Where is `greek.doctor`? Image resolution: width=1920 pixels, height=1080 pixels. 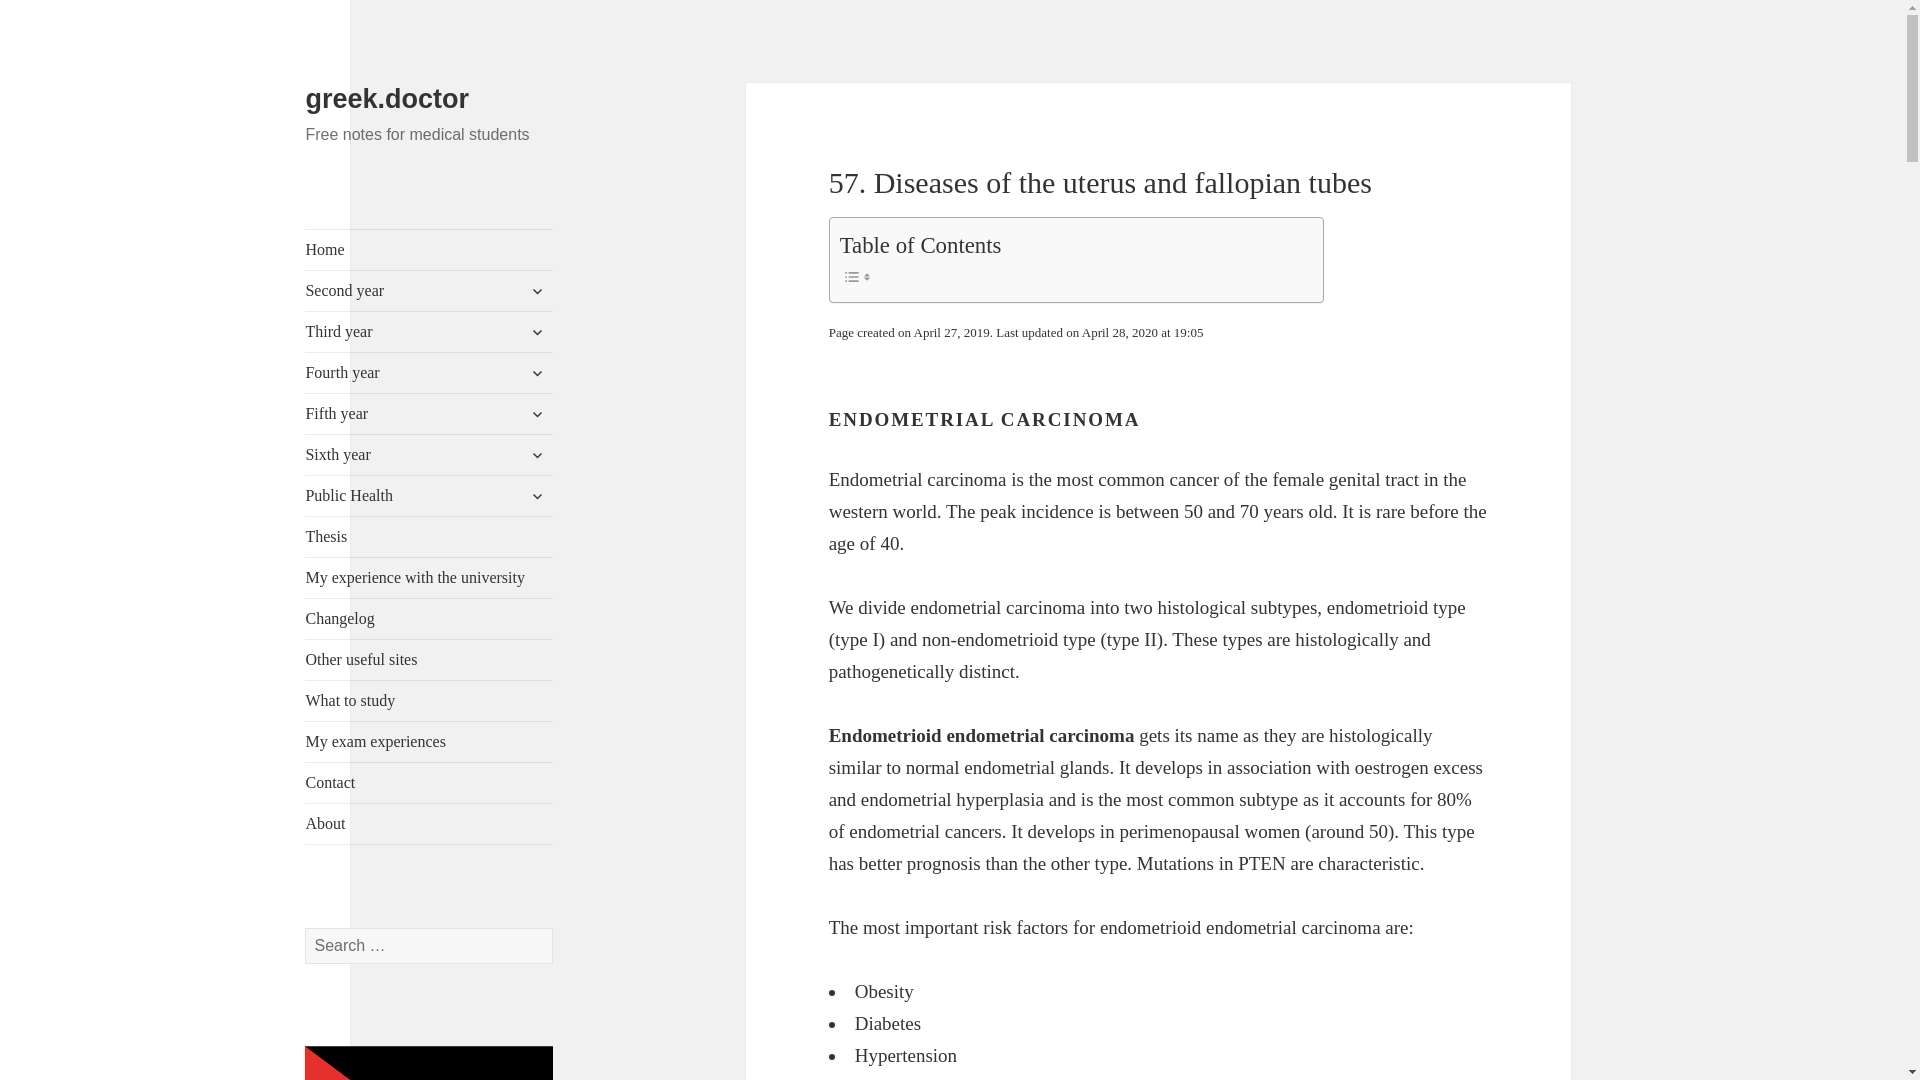
greek.doctor is located at coordinates (386, 99).